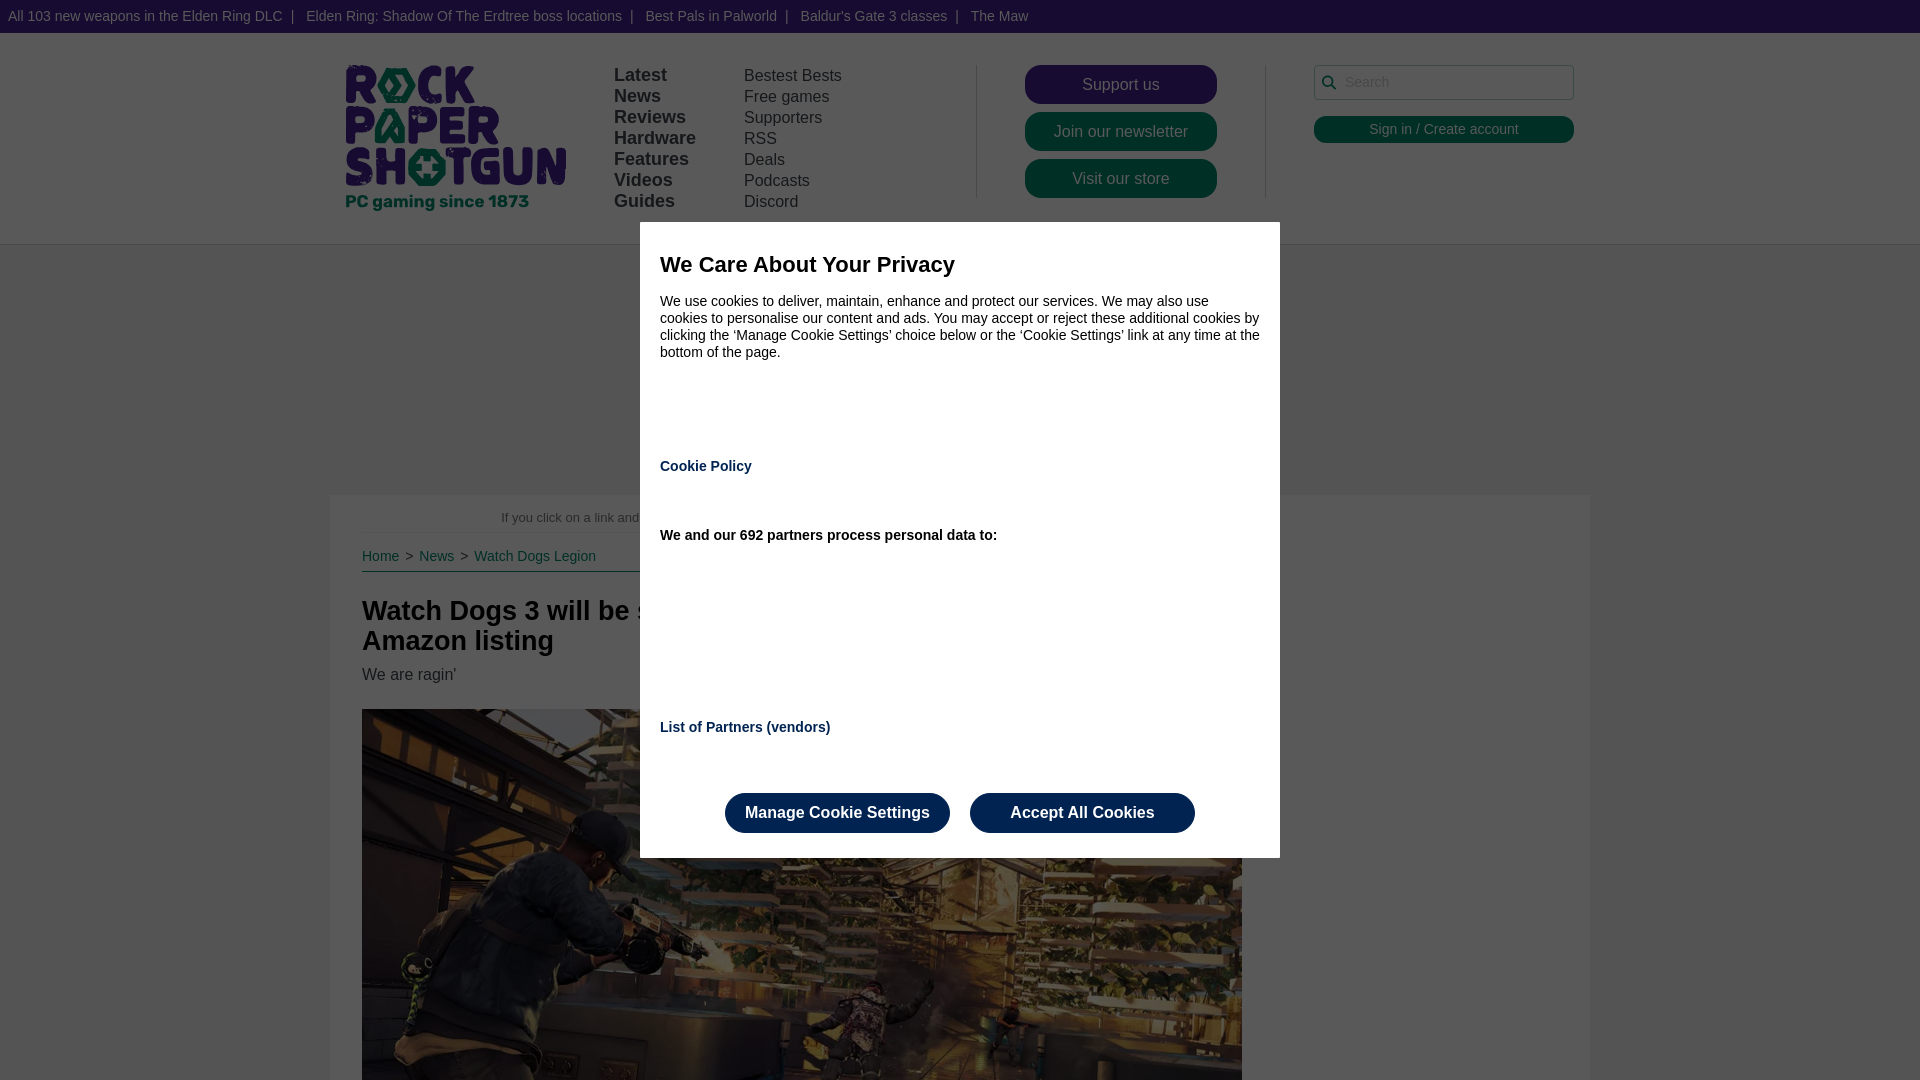 This screenshot has height=1080, width=1920. Describe the element at coordinates (1121, 132) in the screenshot. I see `Join our newsletter` at that location.